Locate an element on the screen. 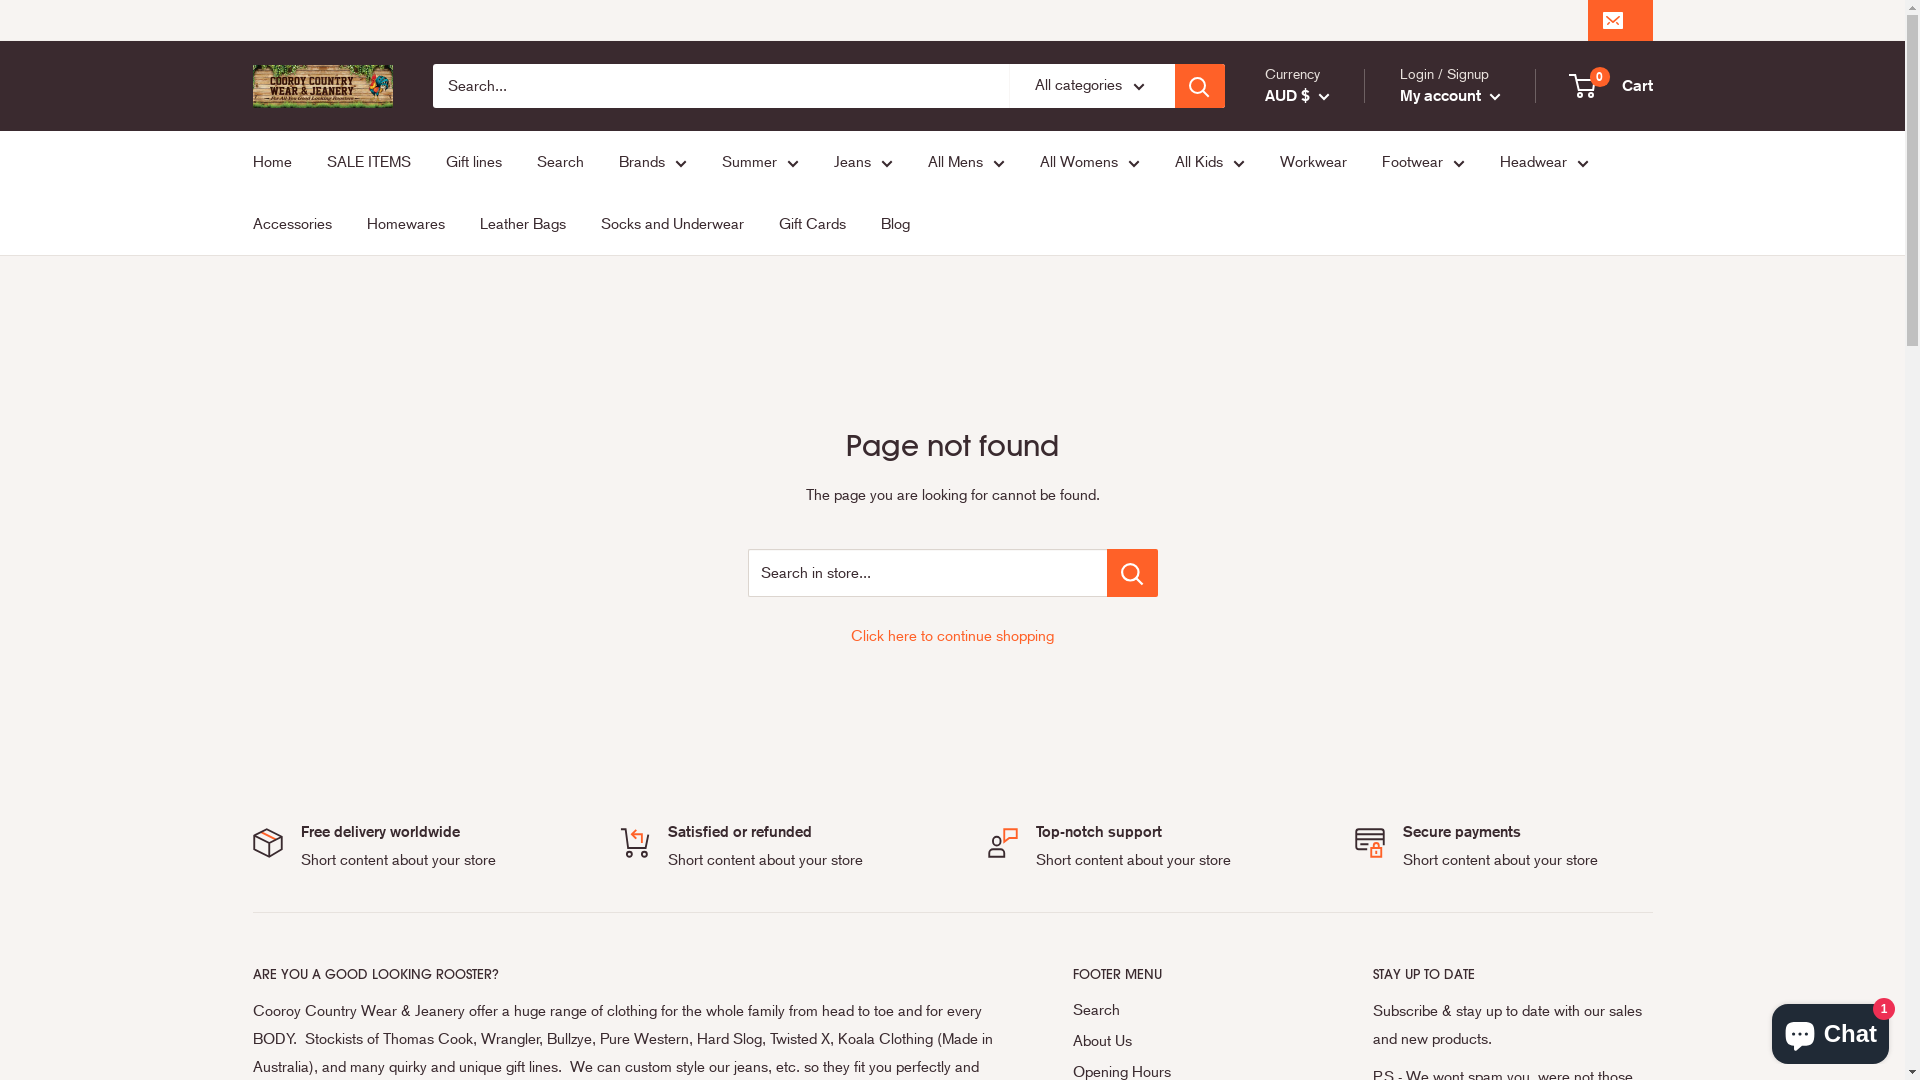  0
Cart is located at coordinates (1611, 86).